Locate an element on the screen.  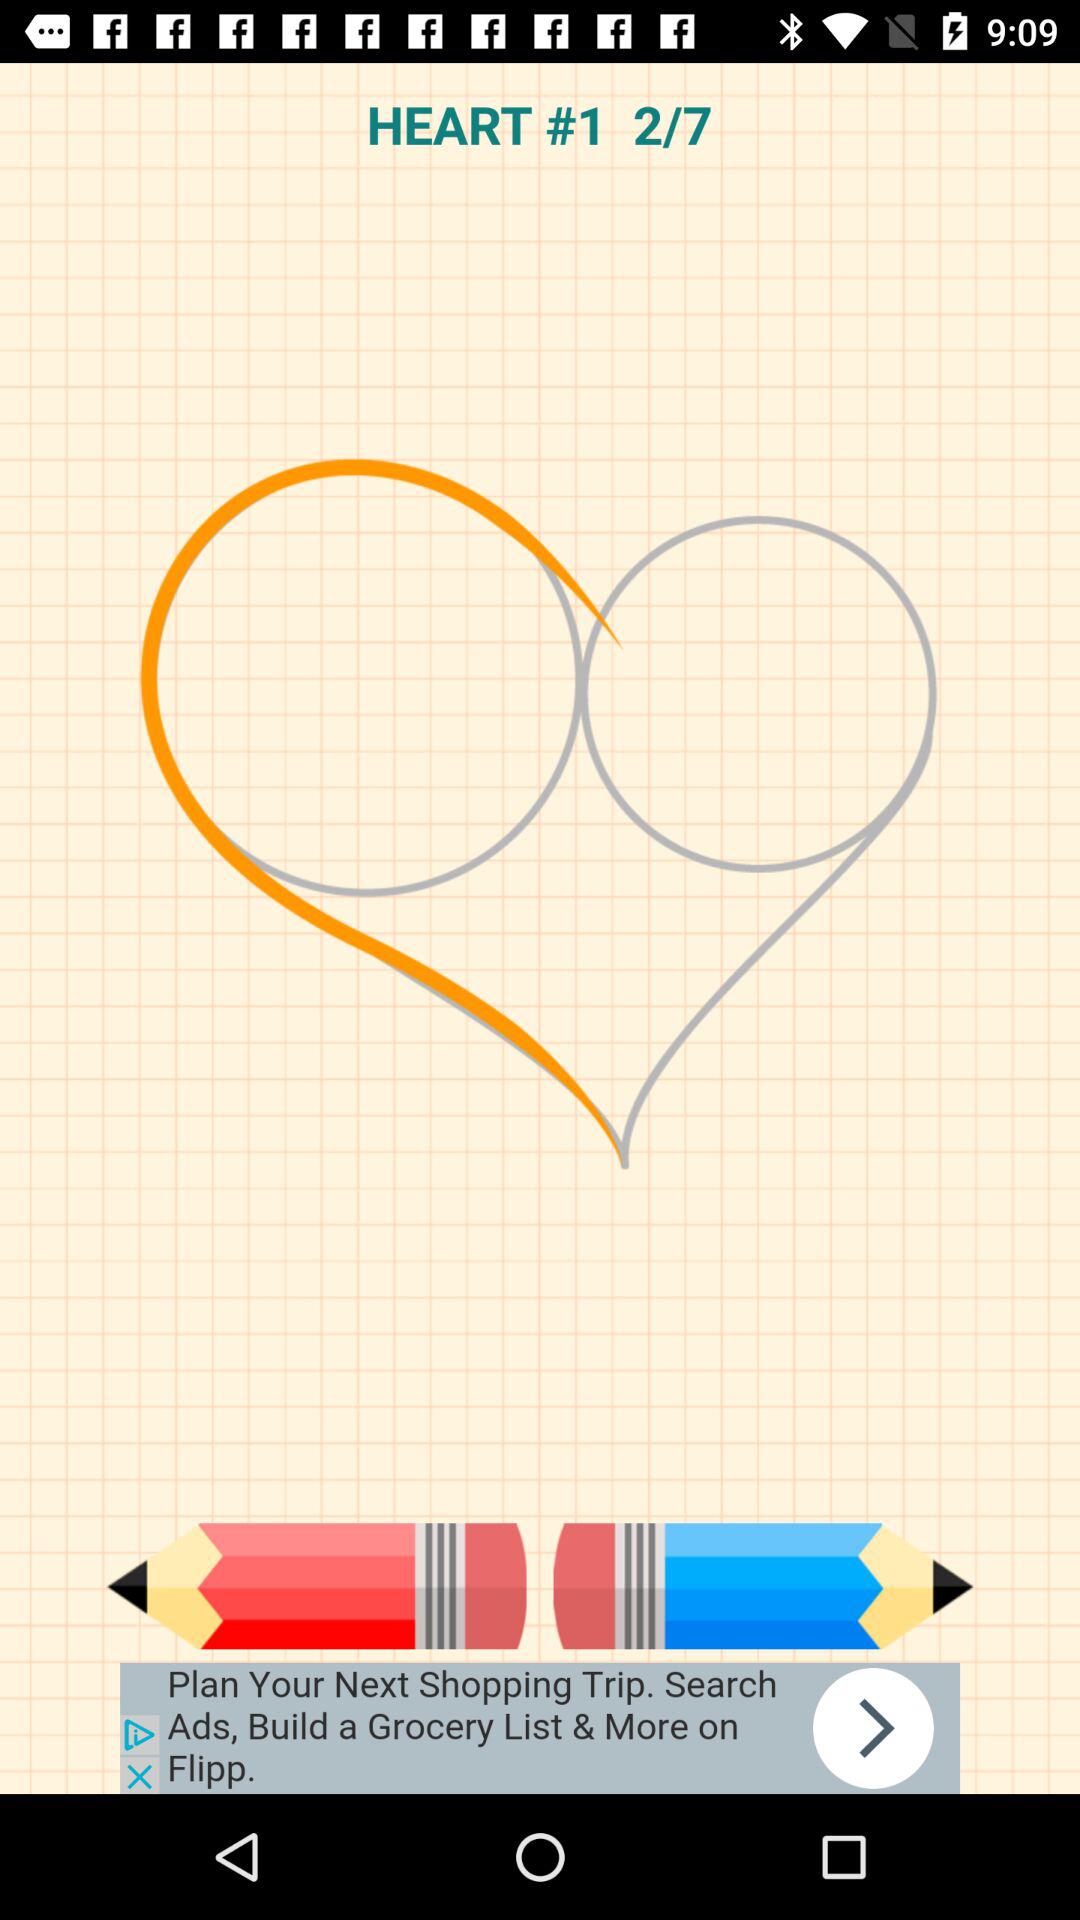
click advertisement is located at coordinates (540, 1728).